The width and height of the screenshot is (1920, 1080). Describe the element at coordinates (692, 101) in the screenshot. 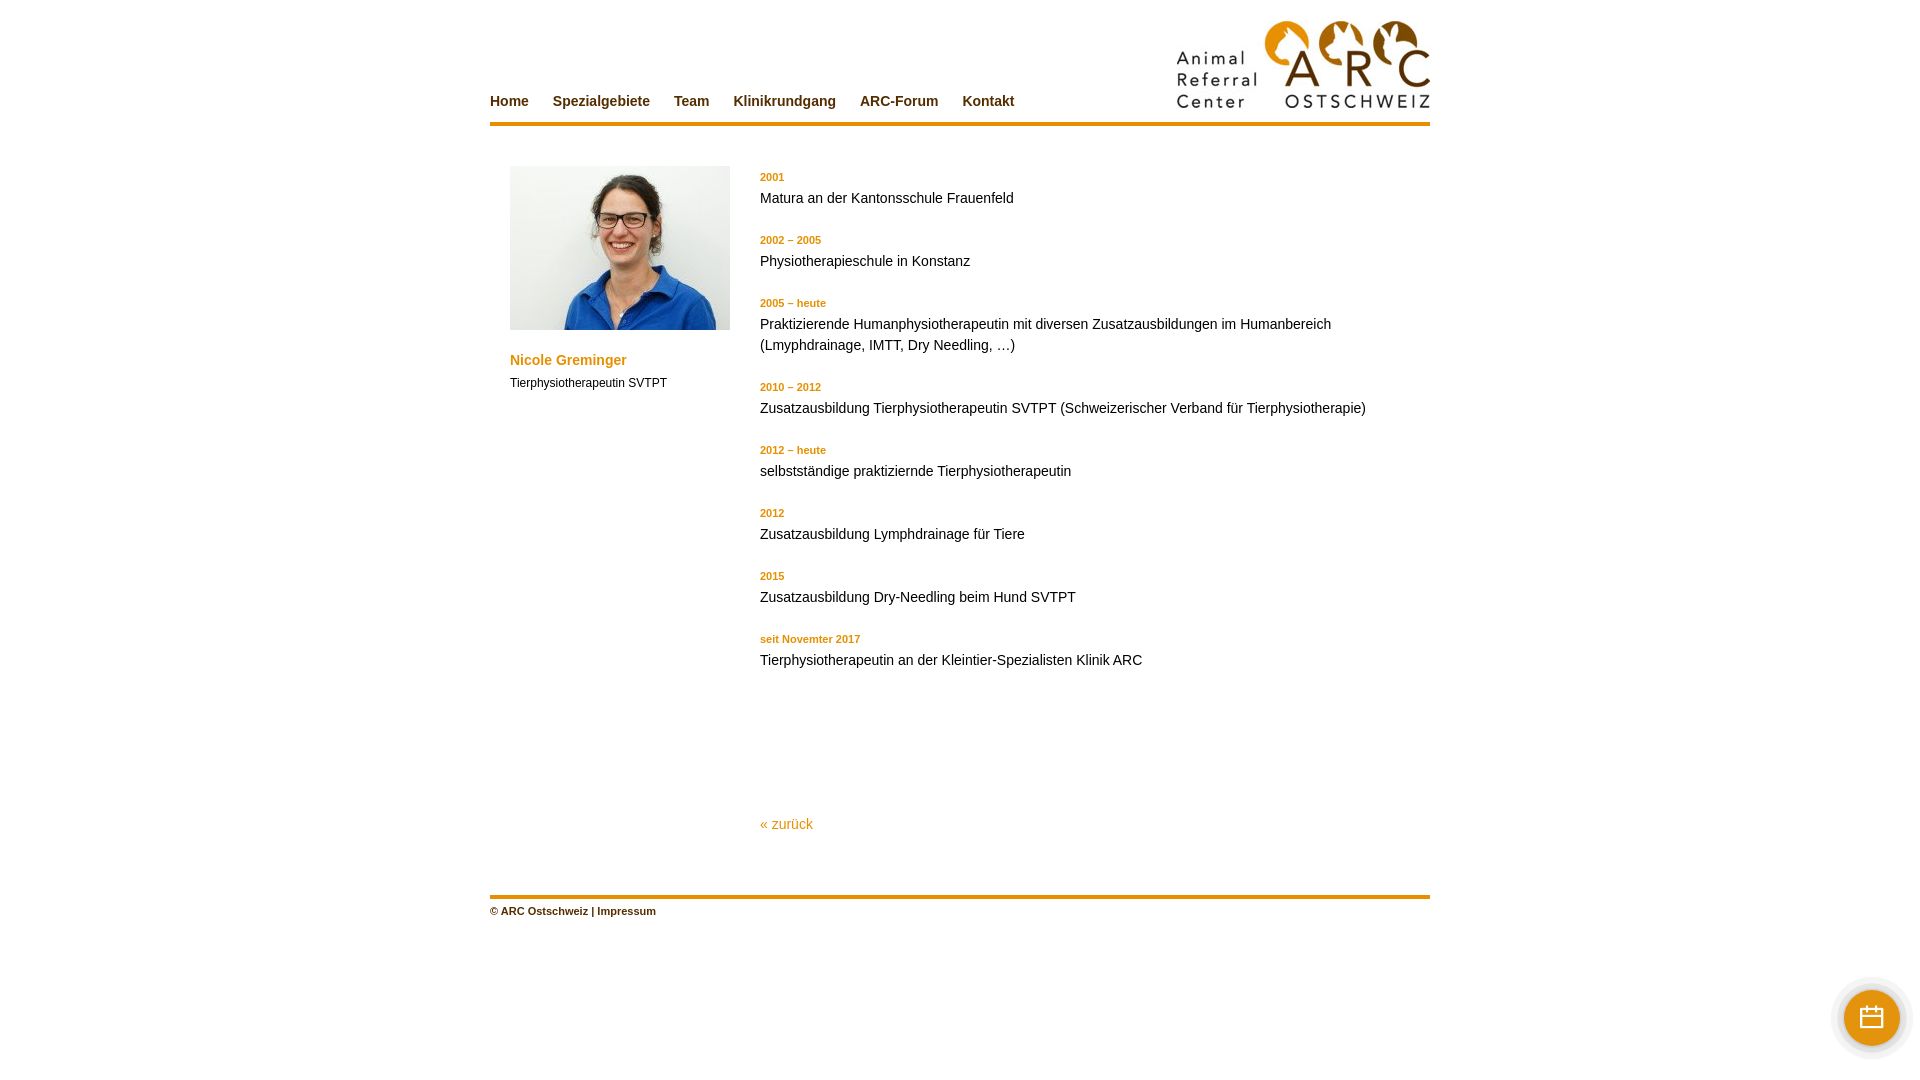

I see `Team` at that location.